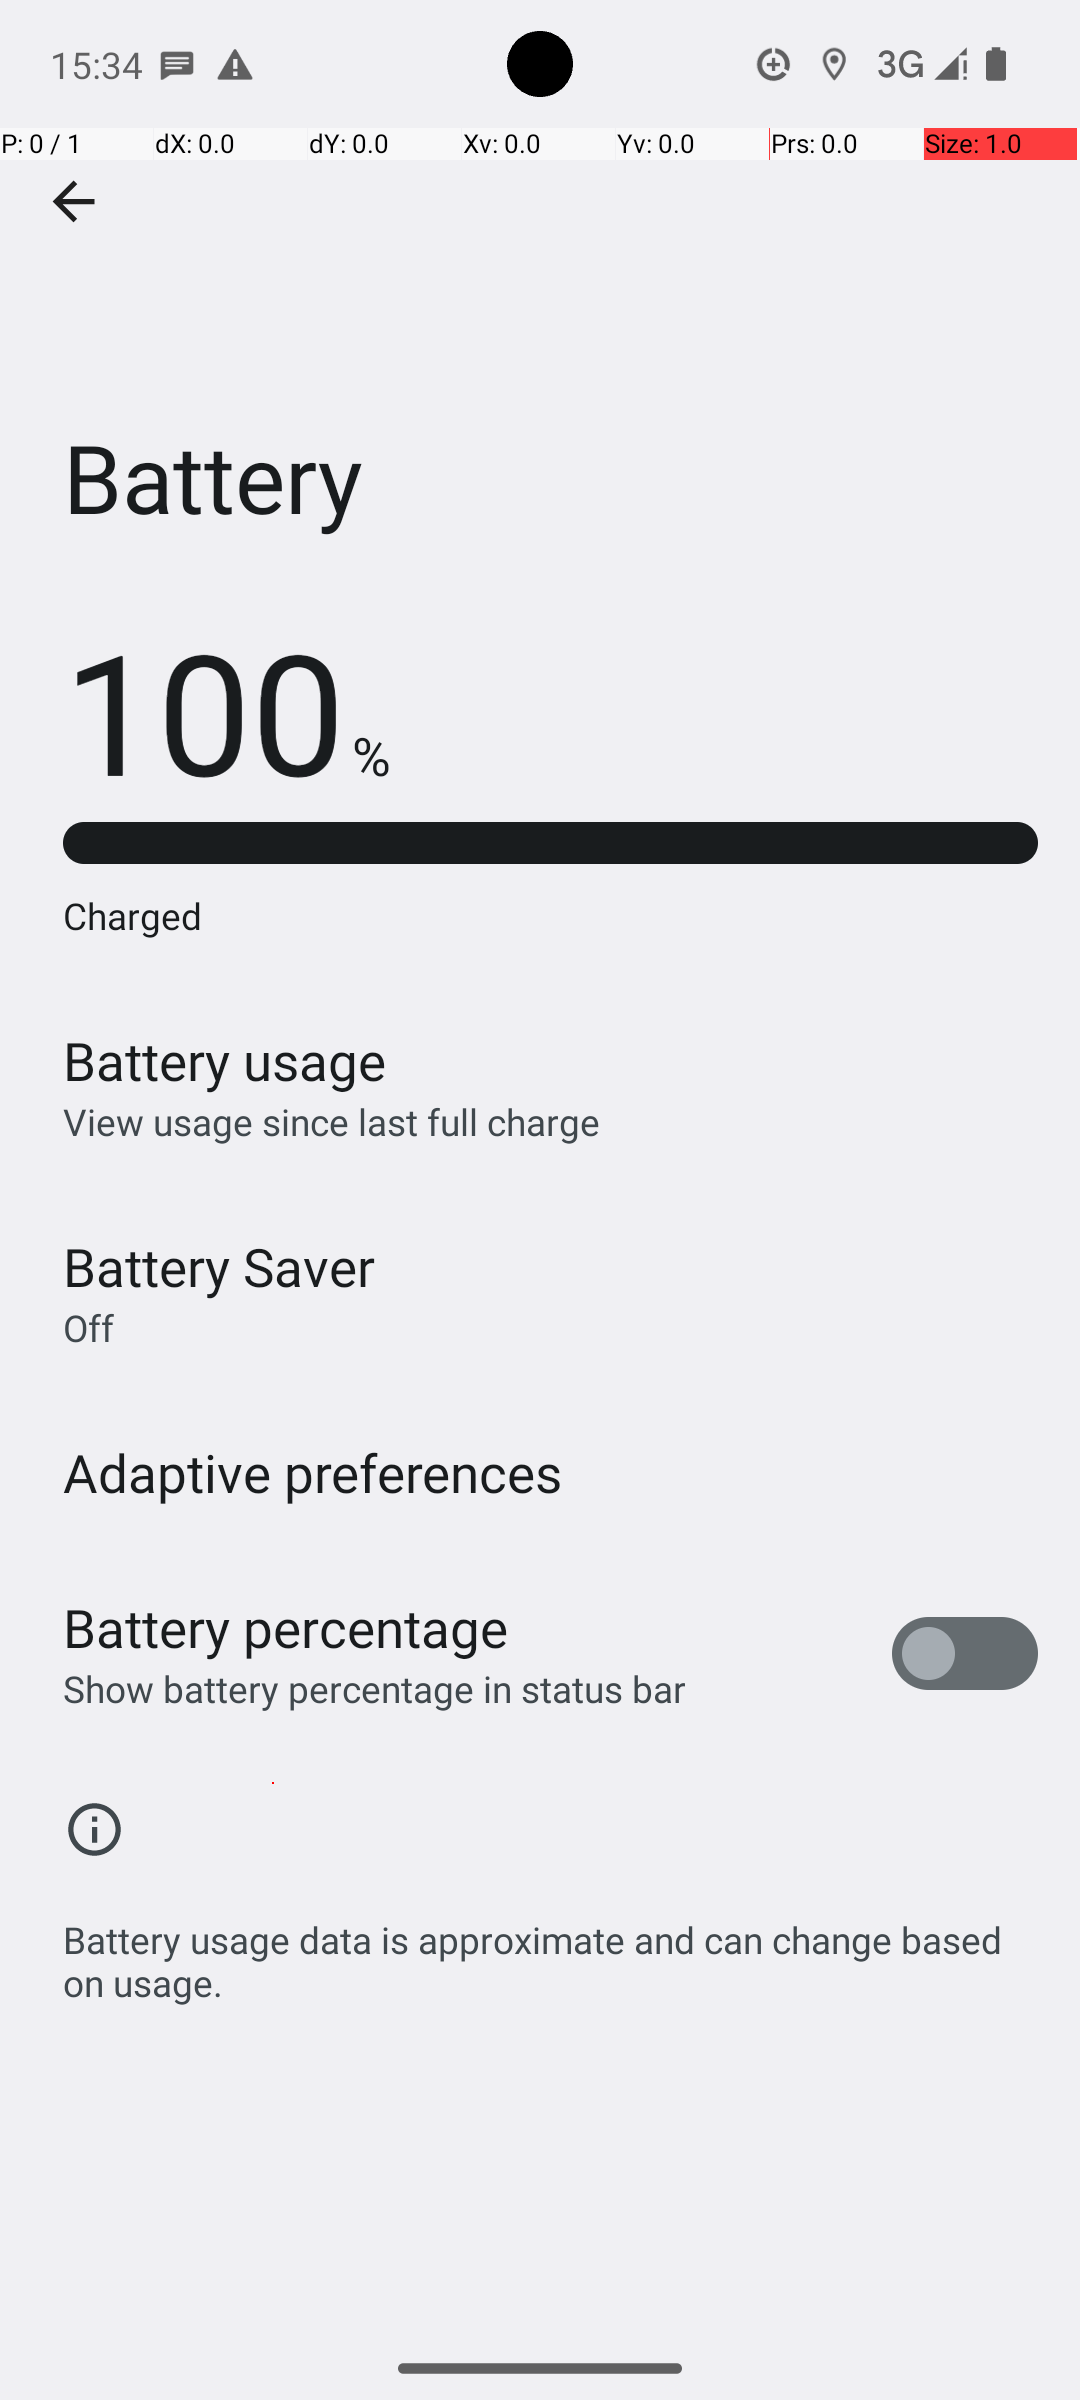 The height and width of the screenshot is (2400, 1080). I want to click on View usage since last full charge, so click(332, 1122).